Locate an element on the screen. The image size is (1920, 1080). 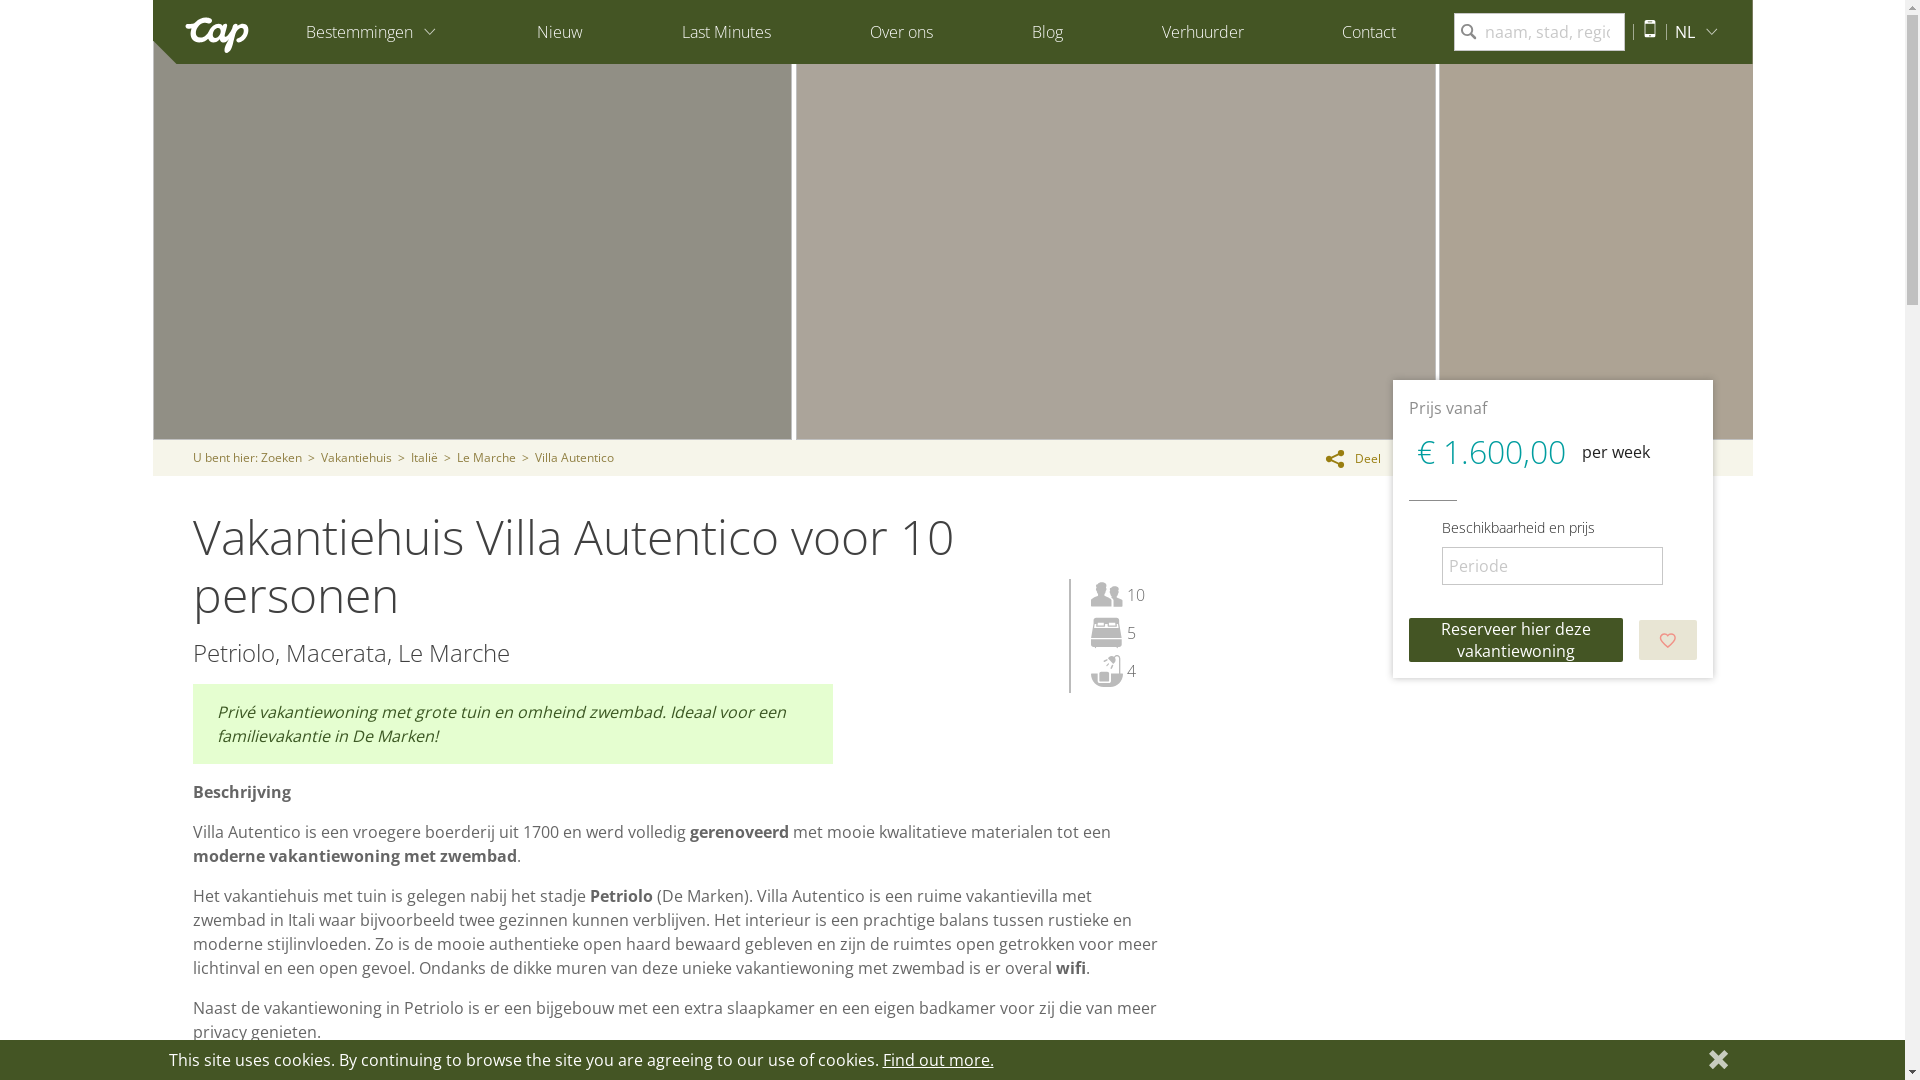
Over ons is located at coordinates (902, 32).